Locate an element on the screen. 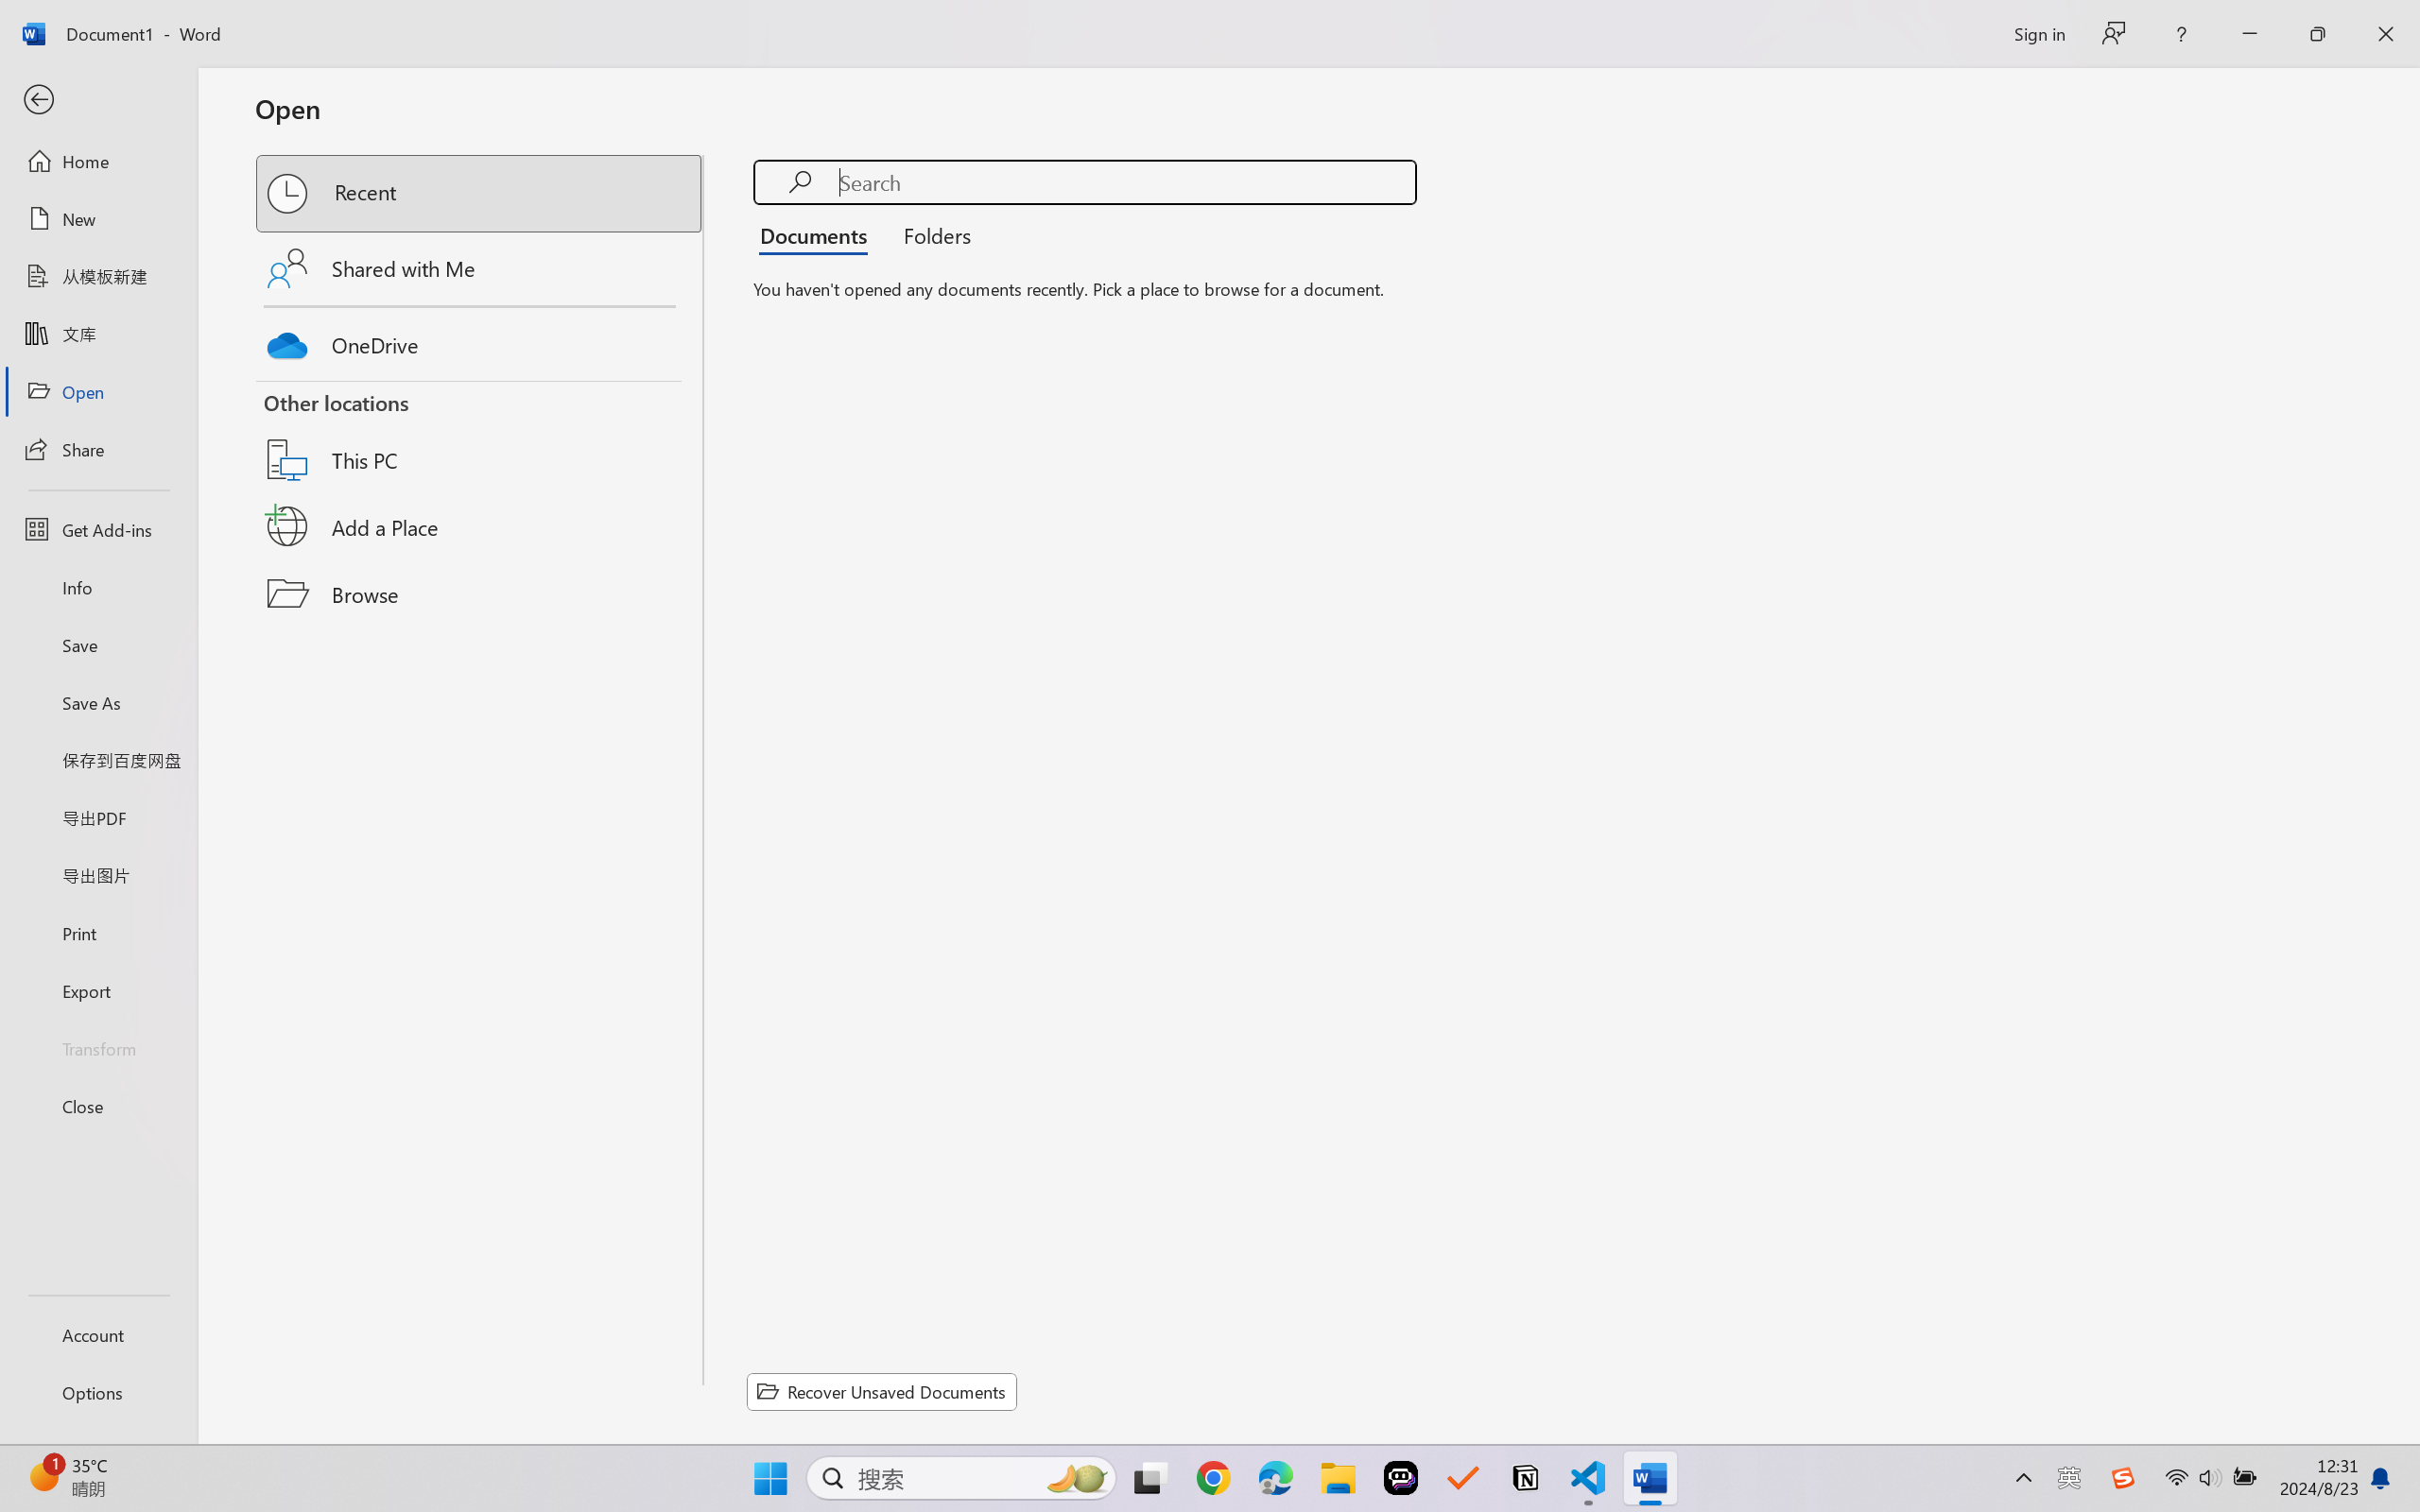 Image resolution: width=2420 pixels, height=1512 pixels. Recent is located at coordinates (480, 193).